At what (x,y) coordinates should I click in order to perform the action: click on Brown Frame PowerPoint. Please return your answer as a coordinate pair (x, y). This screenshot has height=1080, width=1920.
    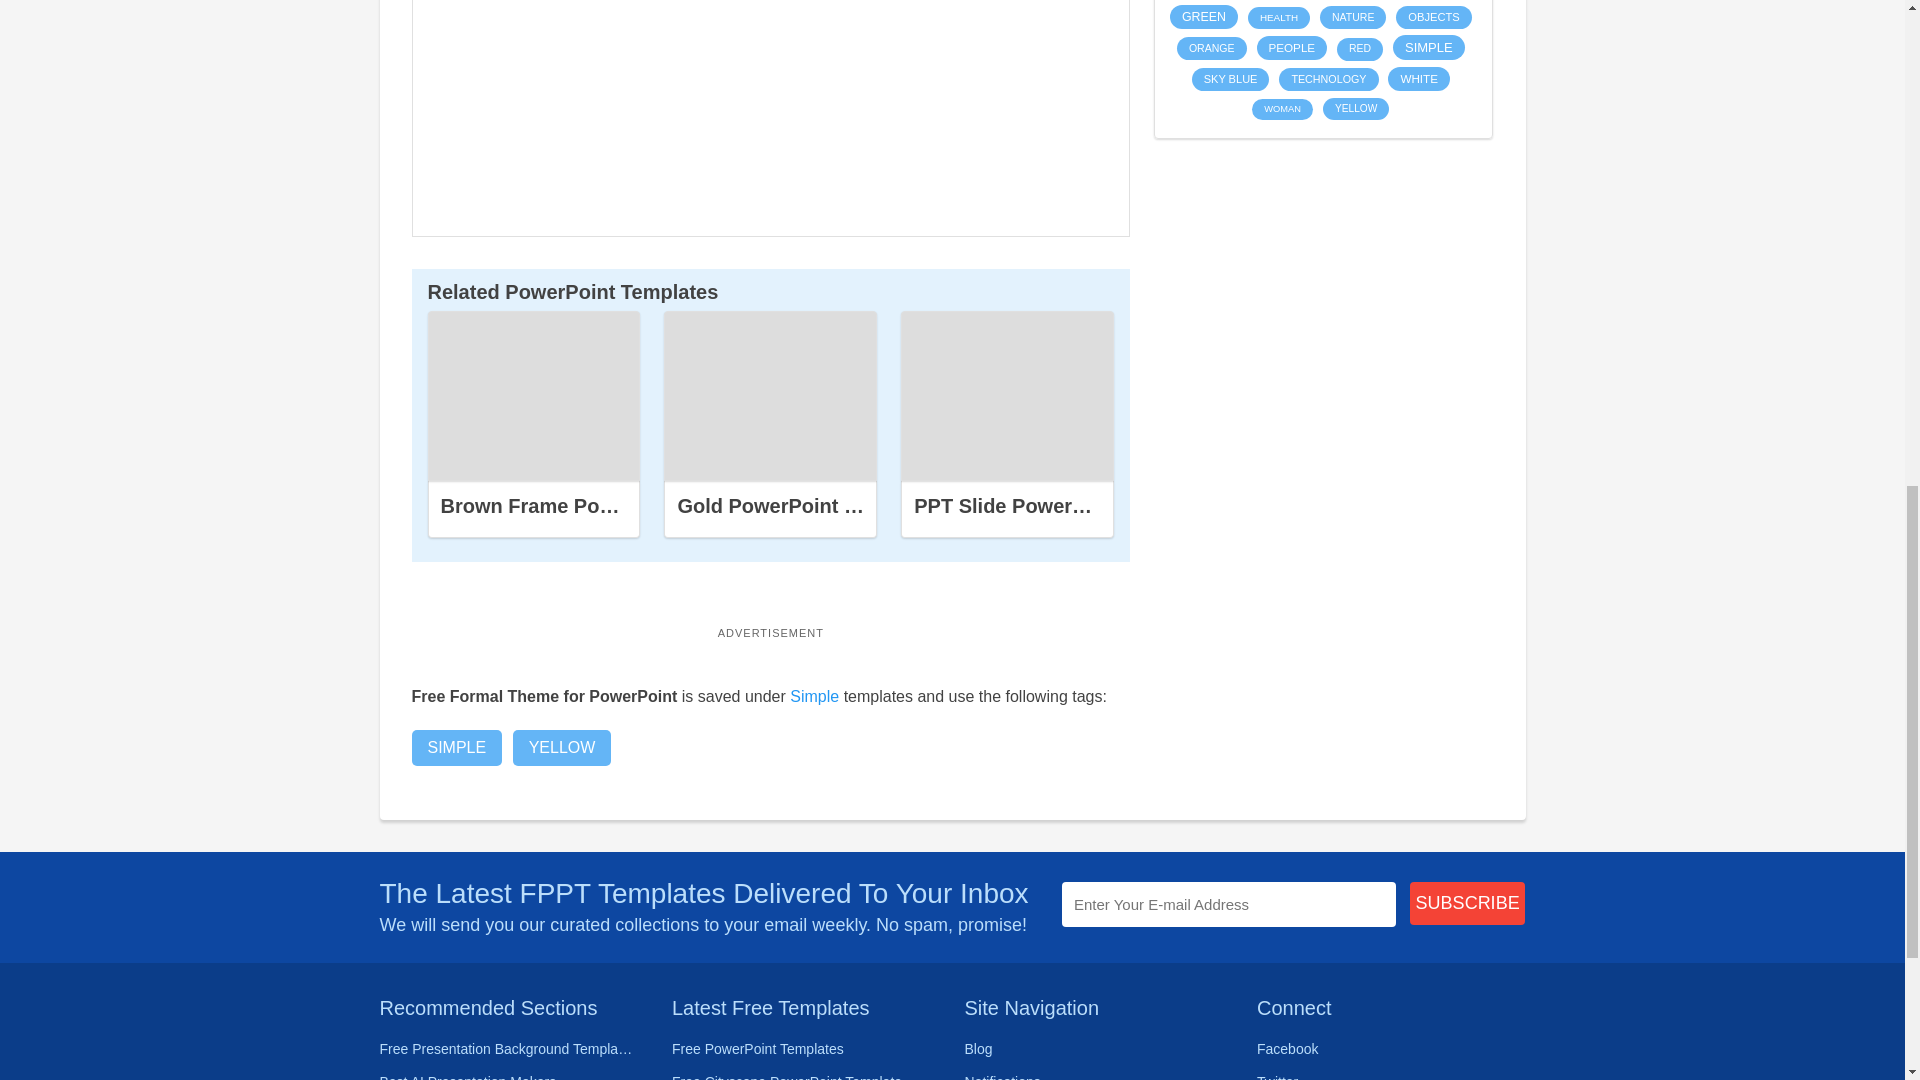
    Looking at the image, I should click on (561, 506).